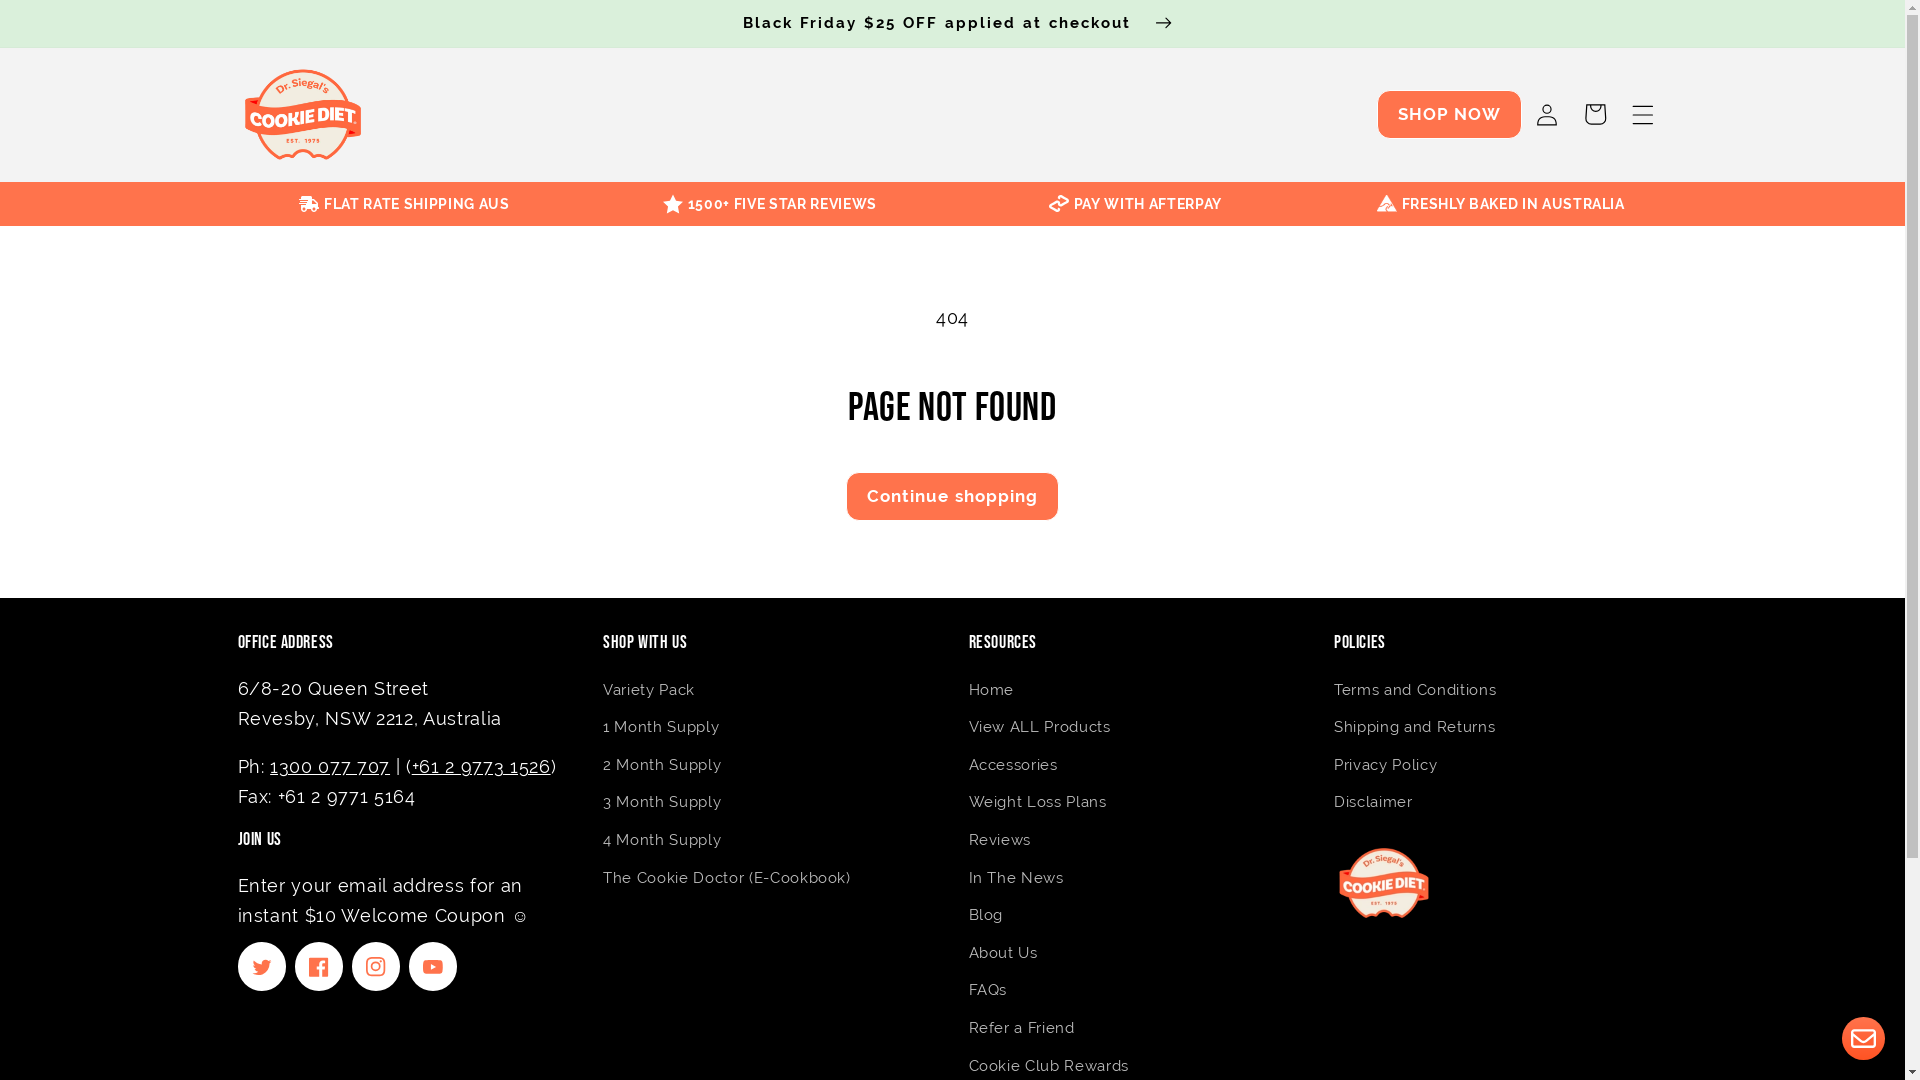 Image resolution: width=1920 pixels, height=1080 pixels. What do you see at coordinates (1414, 728) in the screenshot?
I see `Shipping and Returns` at bounding box center [1414, 728].